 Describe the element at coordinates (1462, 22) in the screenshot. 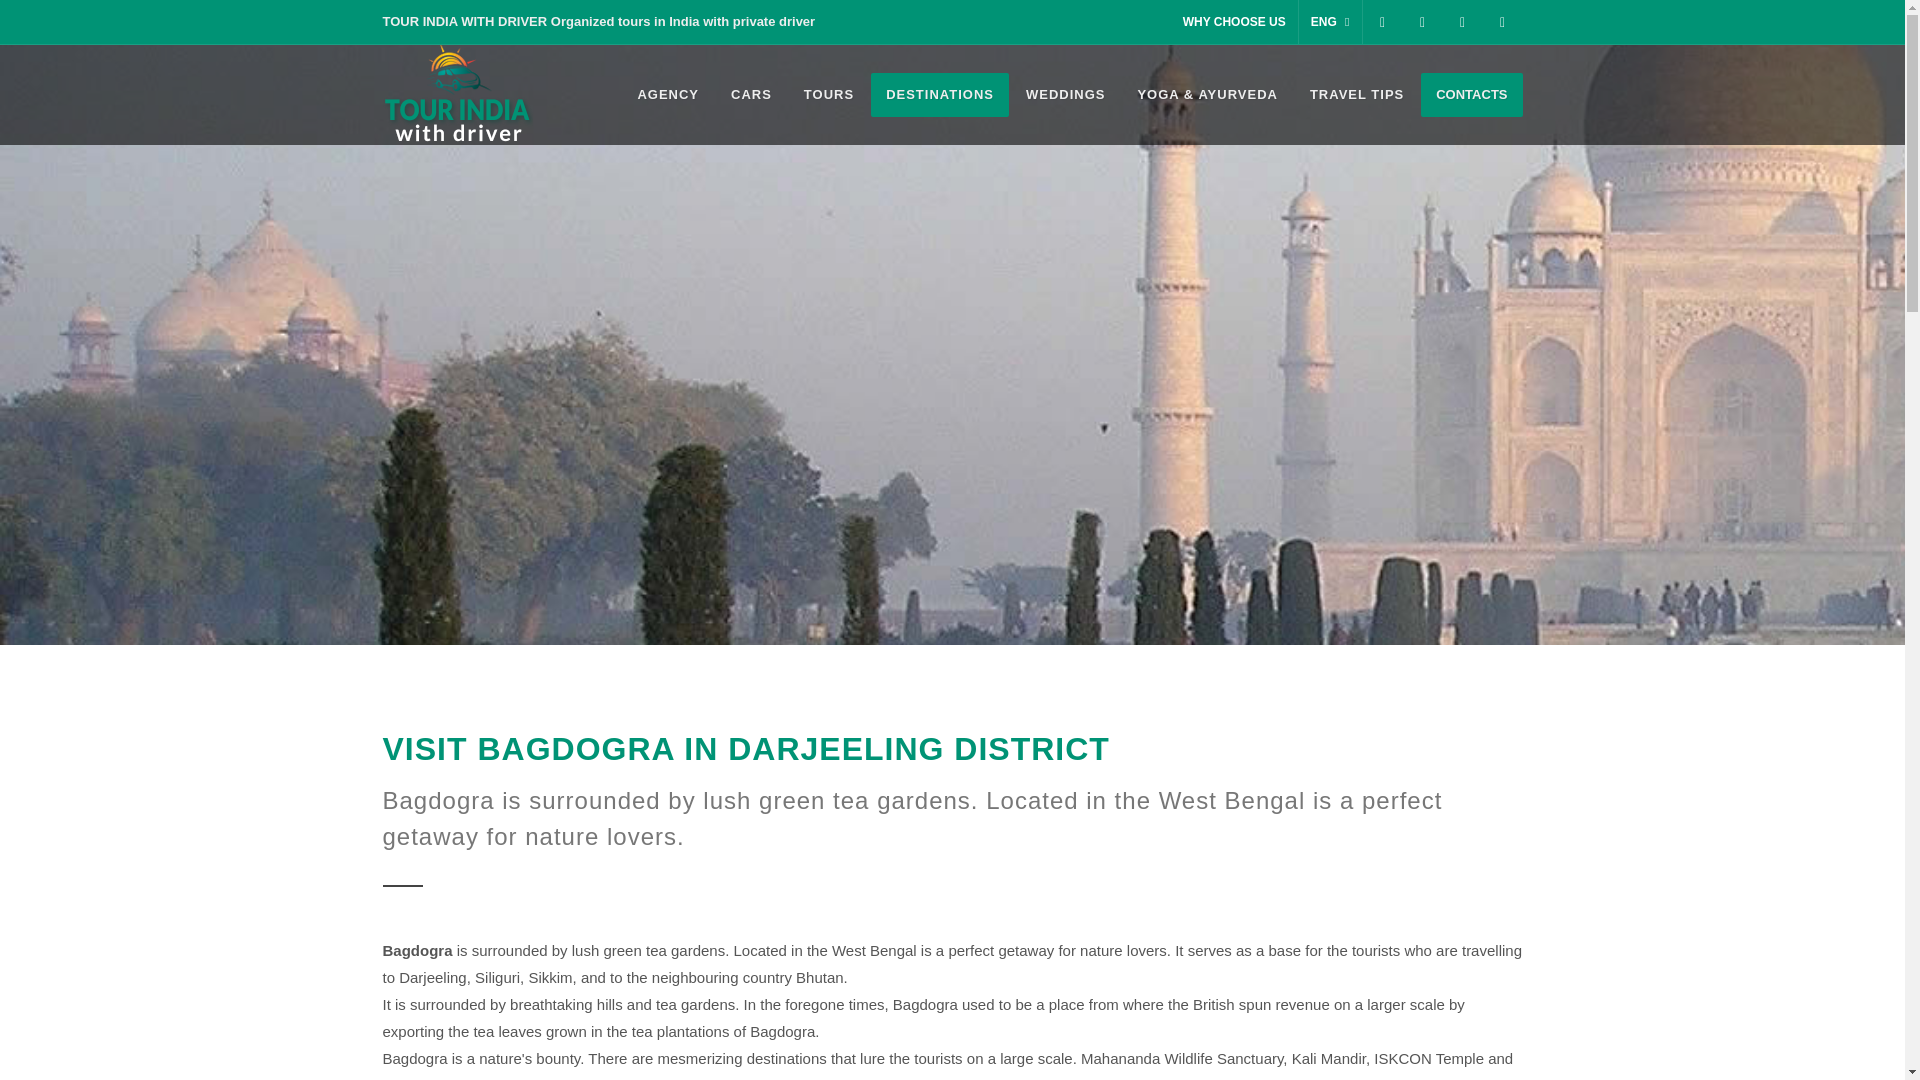

I see `Follow US  YouTube` at that location.